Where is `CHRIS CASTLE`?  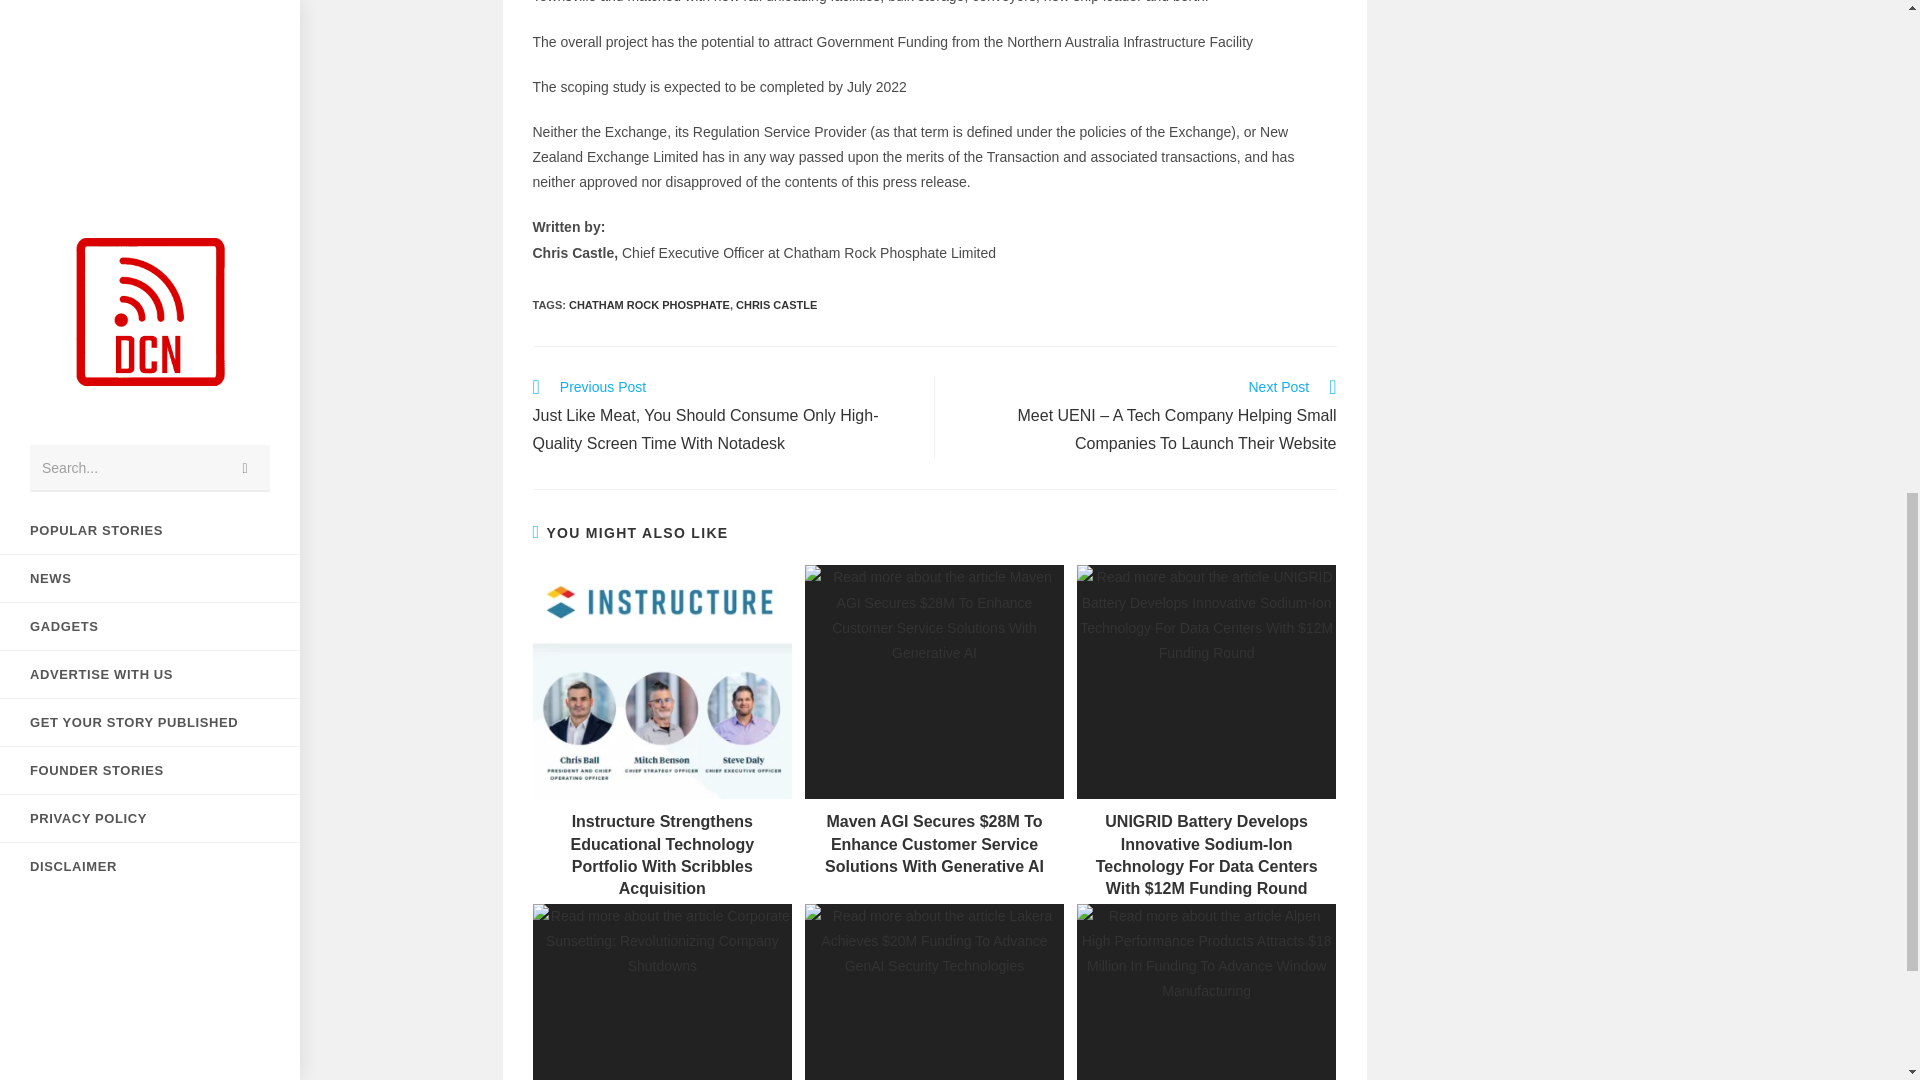 CHRIS CASTLE is located at coordinates (776, 305).